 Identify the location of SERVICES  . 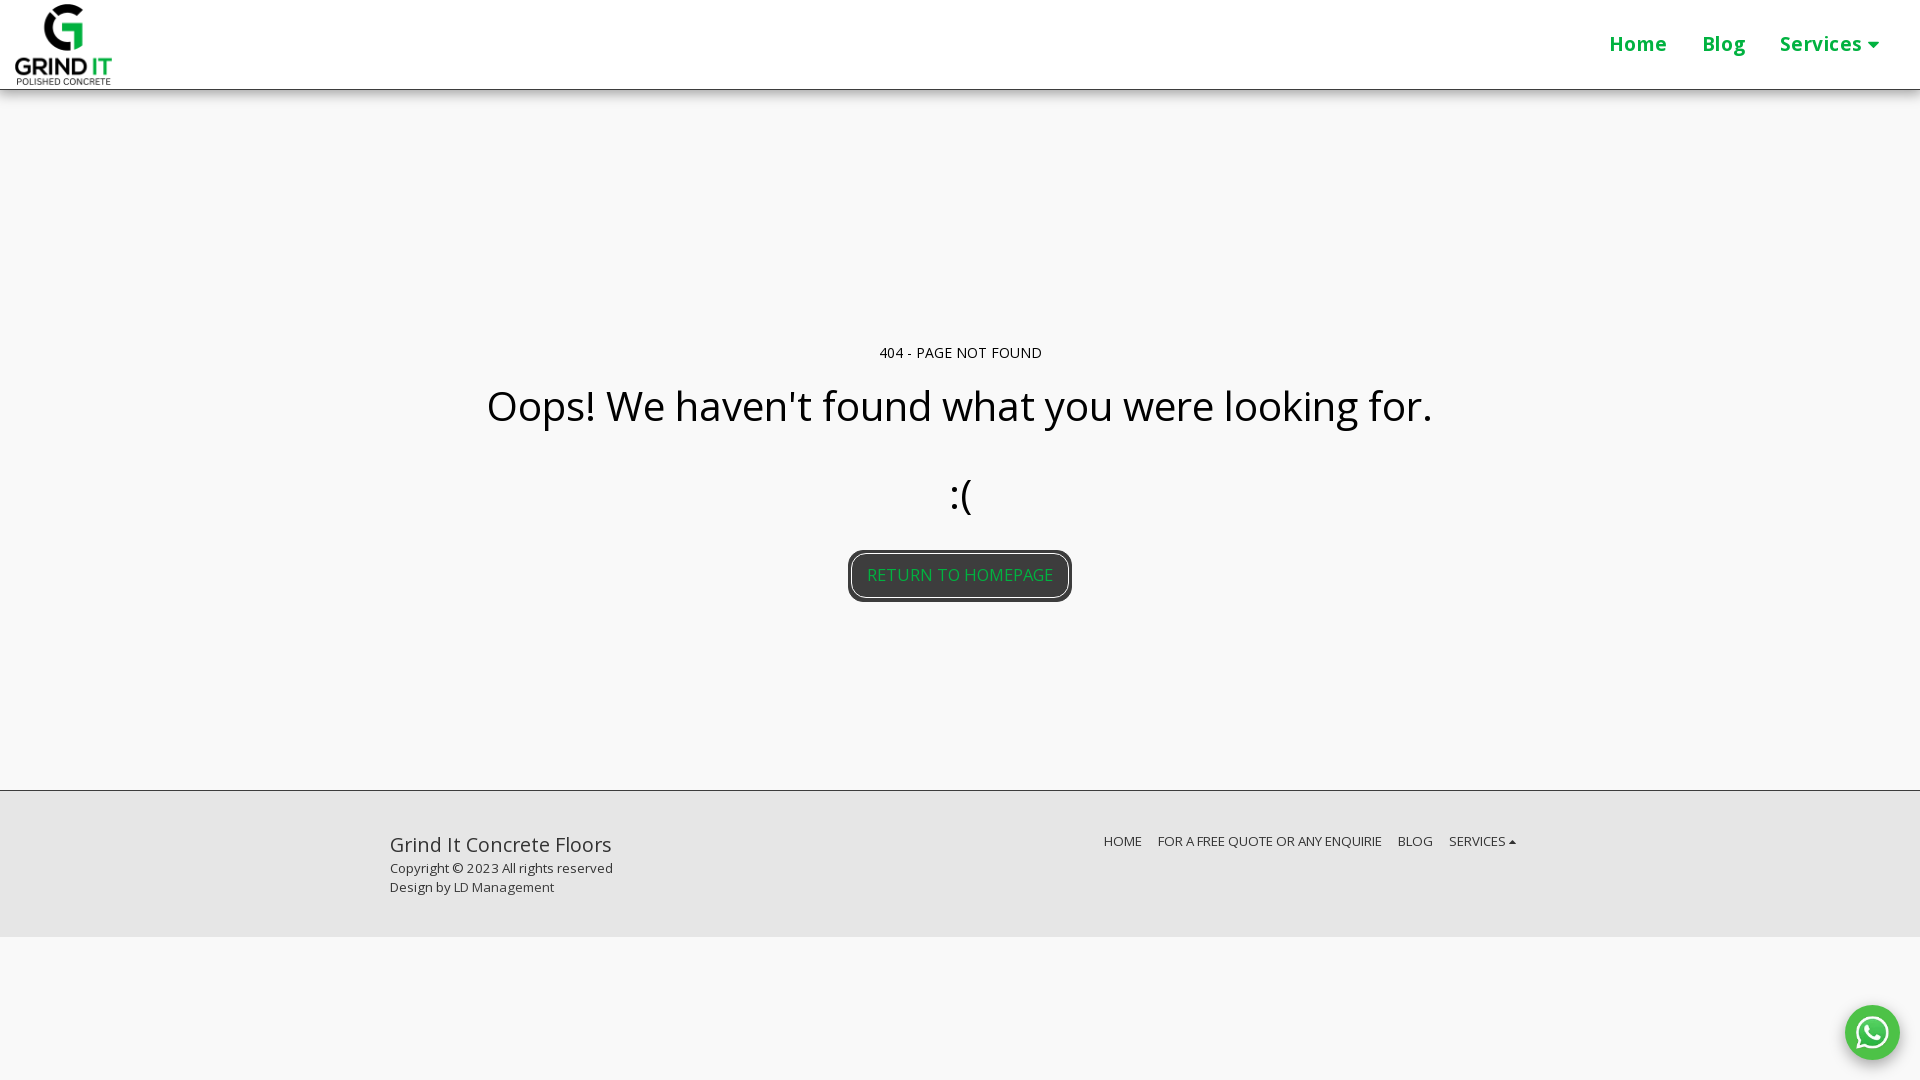
(1486, 841).